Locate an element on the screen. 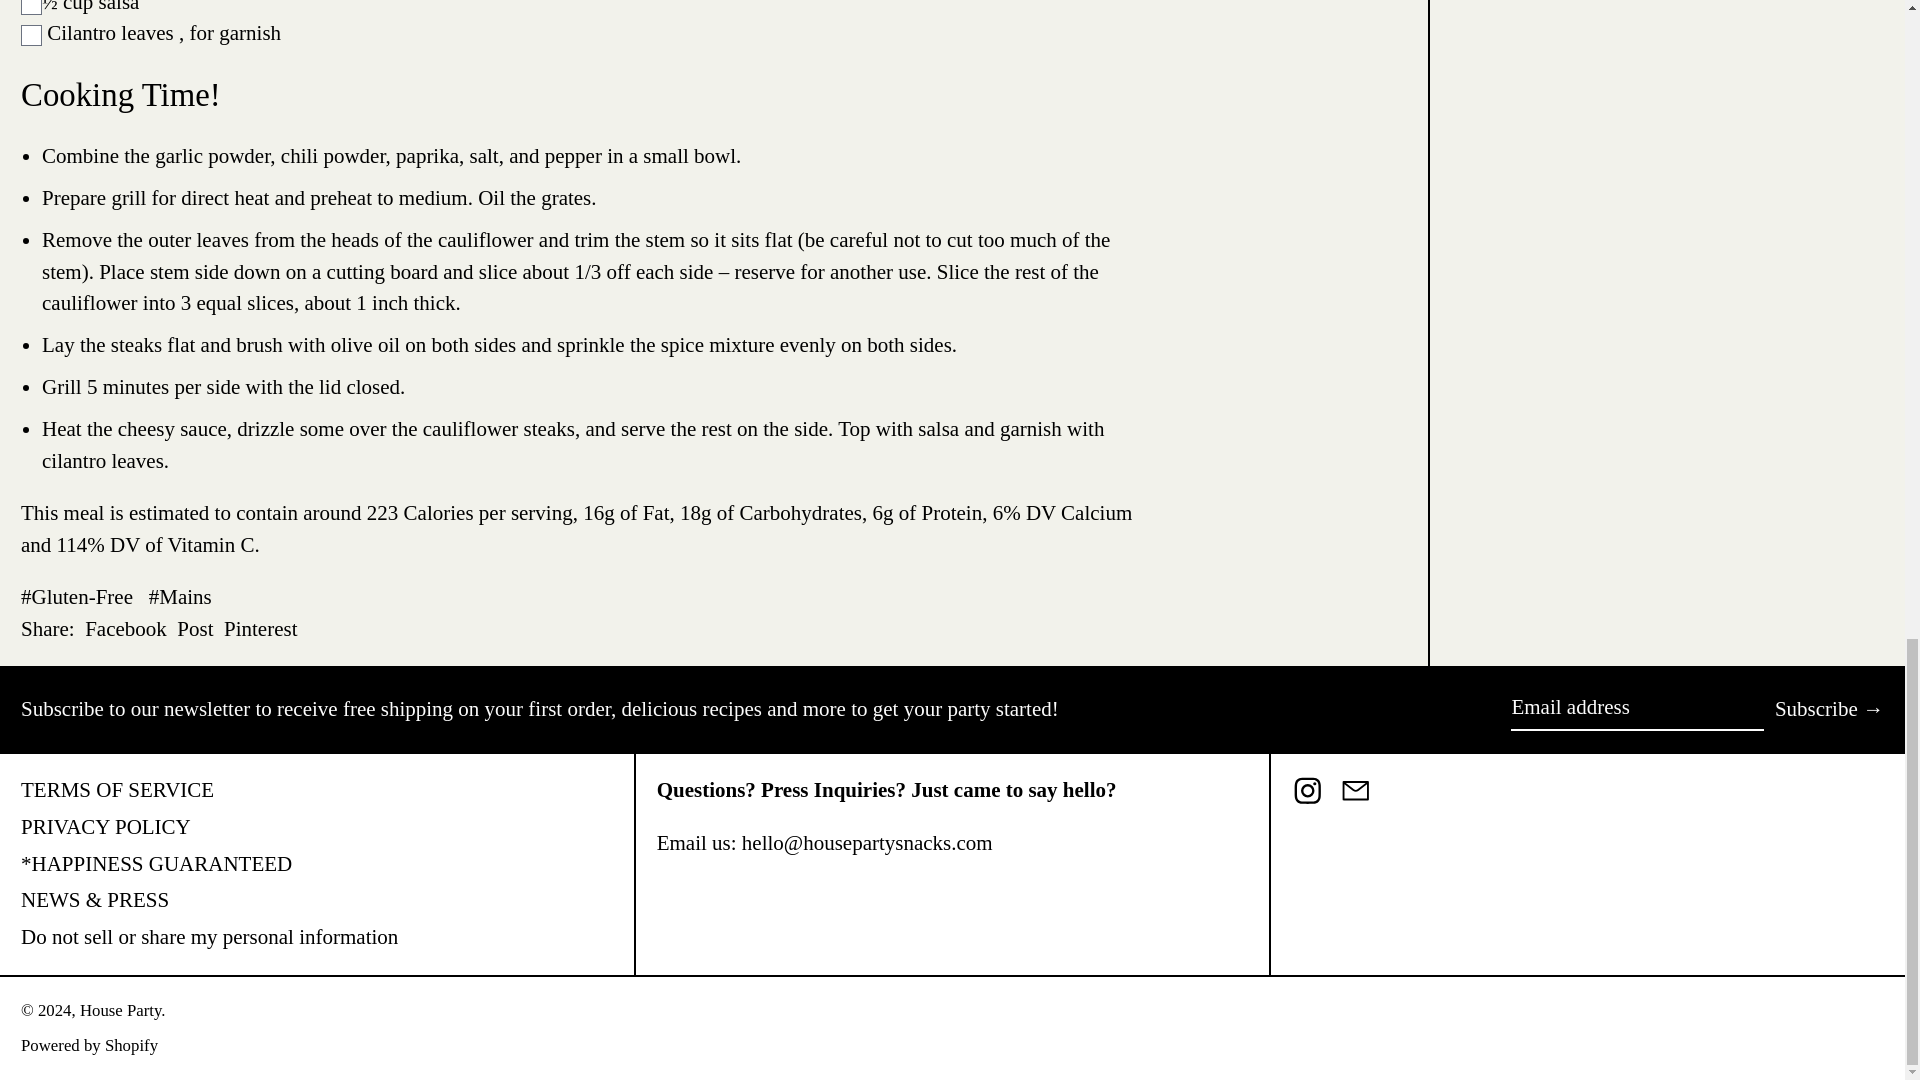 This screenshot has height=1080, width=1920. Do not sell or share my personal information is located at coordinates (32, 8).